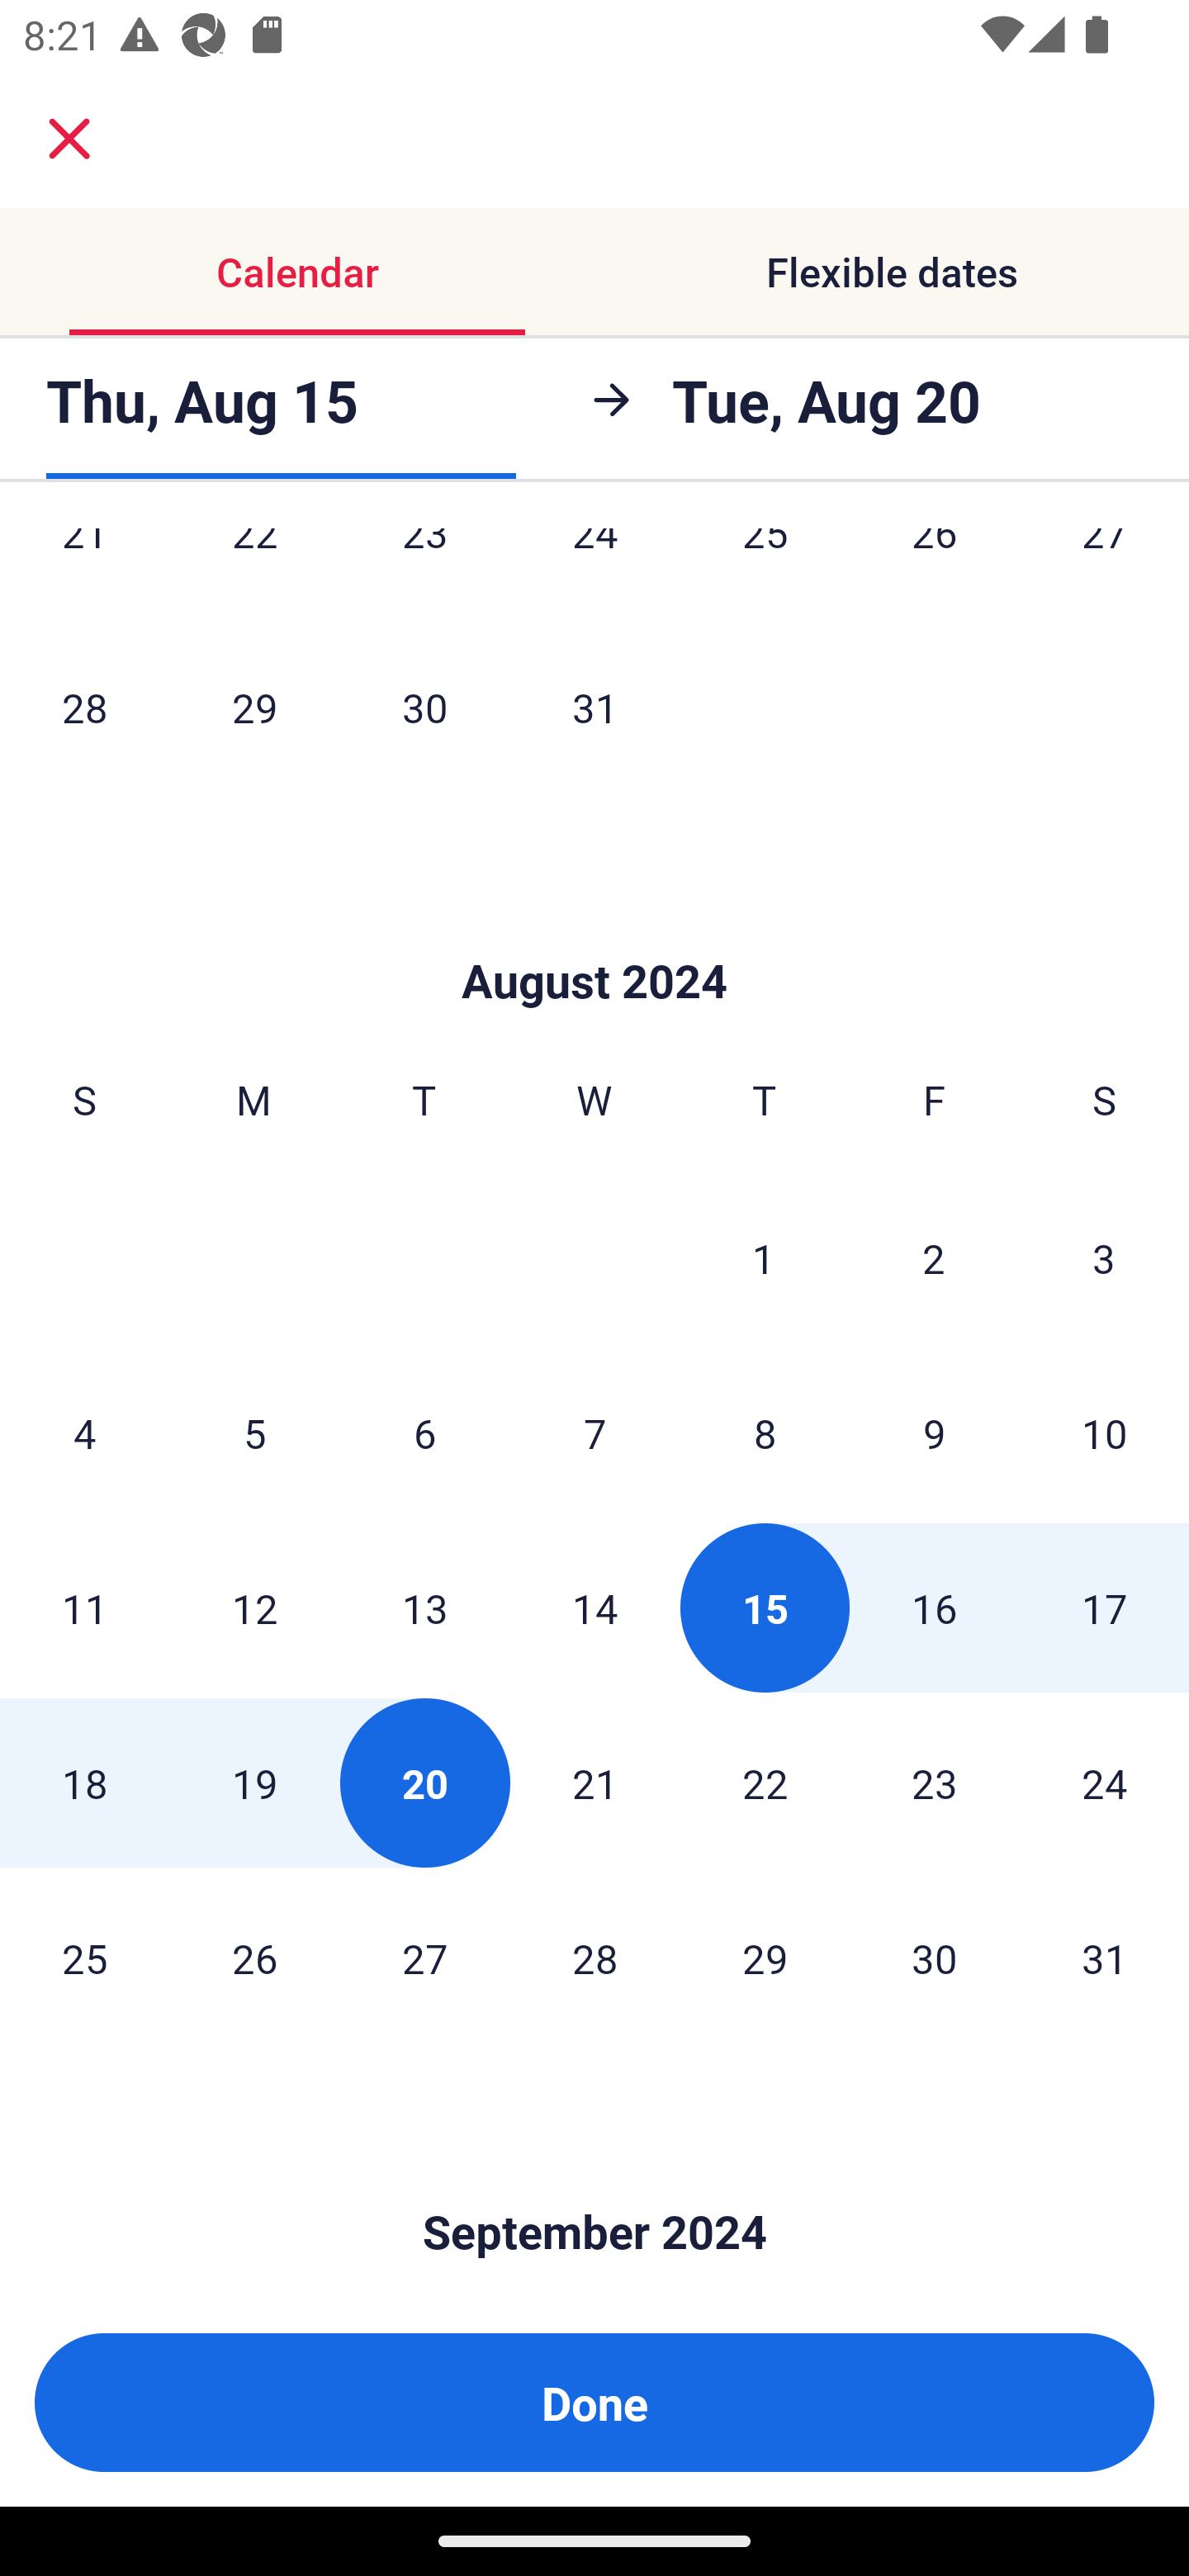 The width and height of the screenshot is (1189, 2576). Describe the element at coordinates (892, 271) in the screenshot. I see `Flexible dates` at that location.